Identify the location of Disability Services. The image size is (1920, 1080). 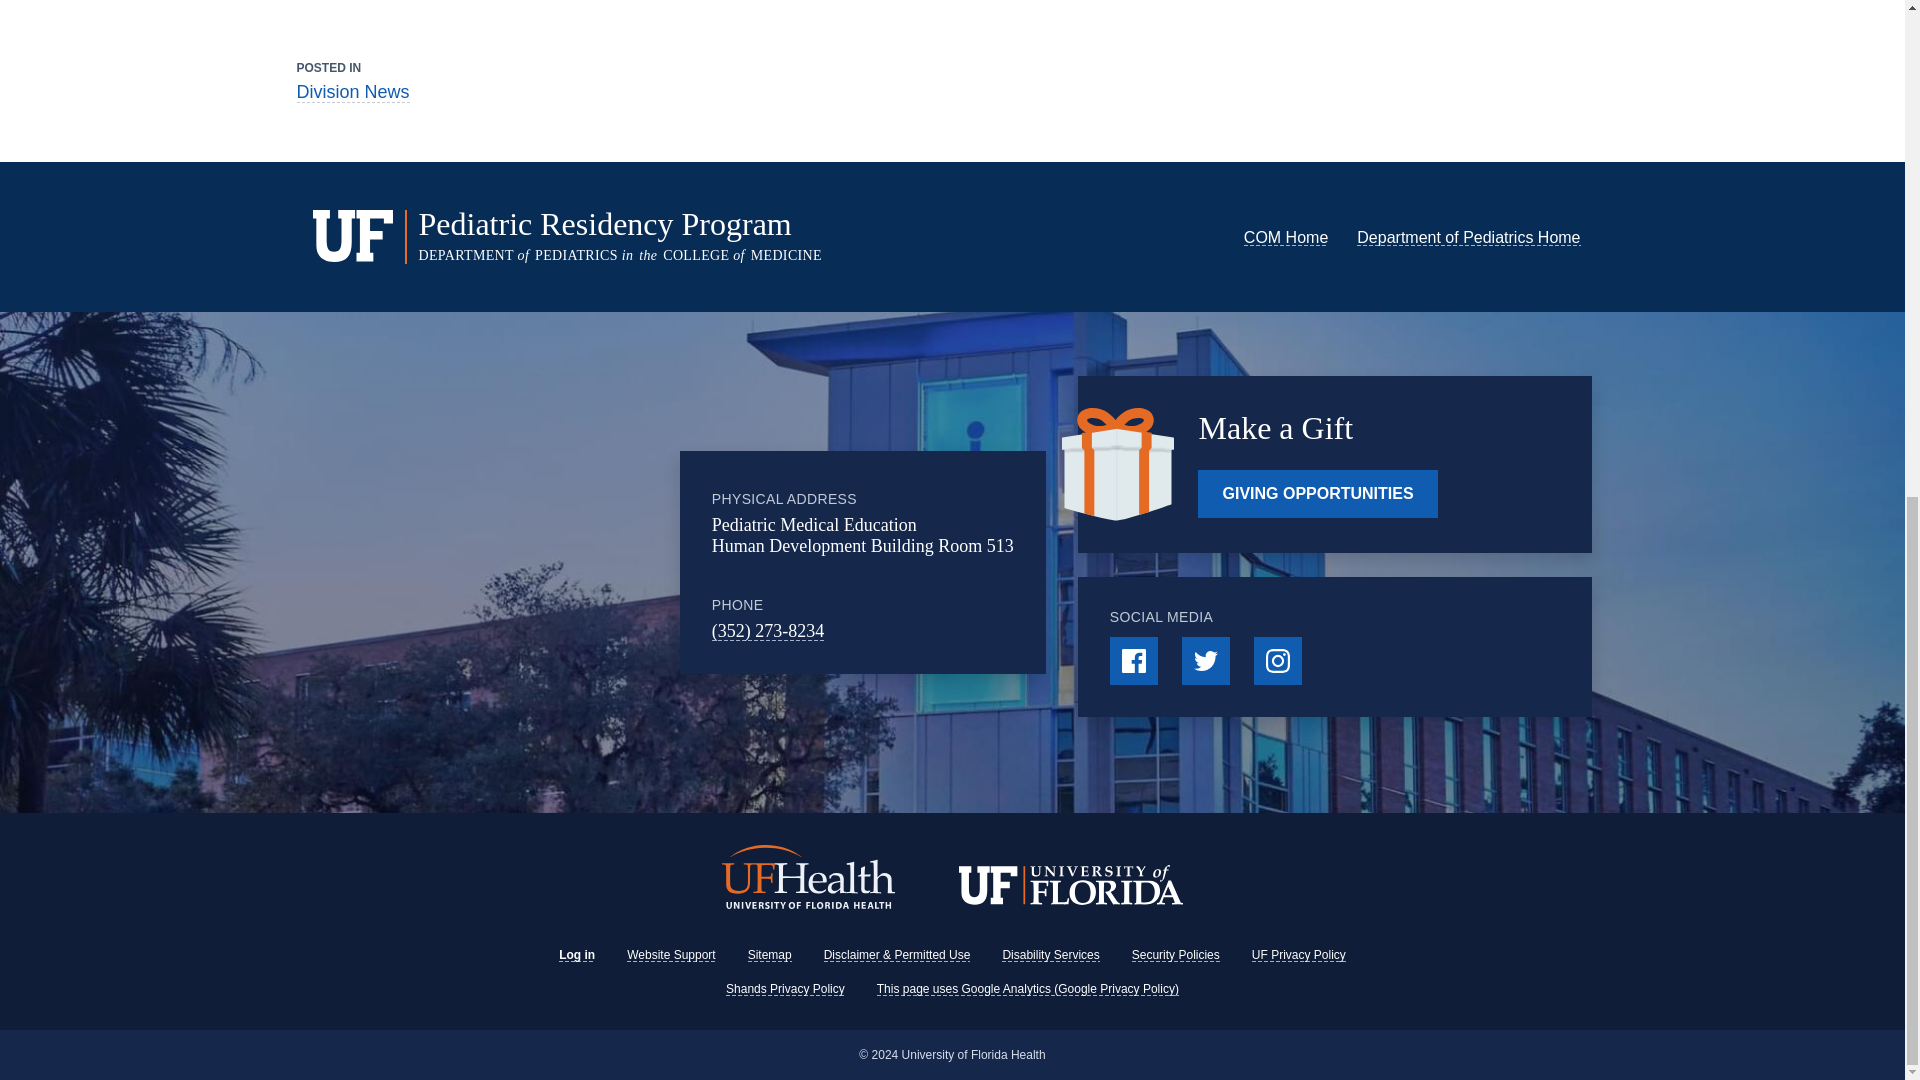
(1050, 955).